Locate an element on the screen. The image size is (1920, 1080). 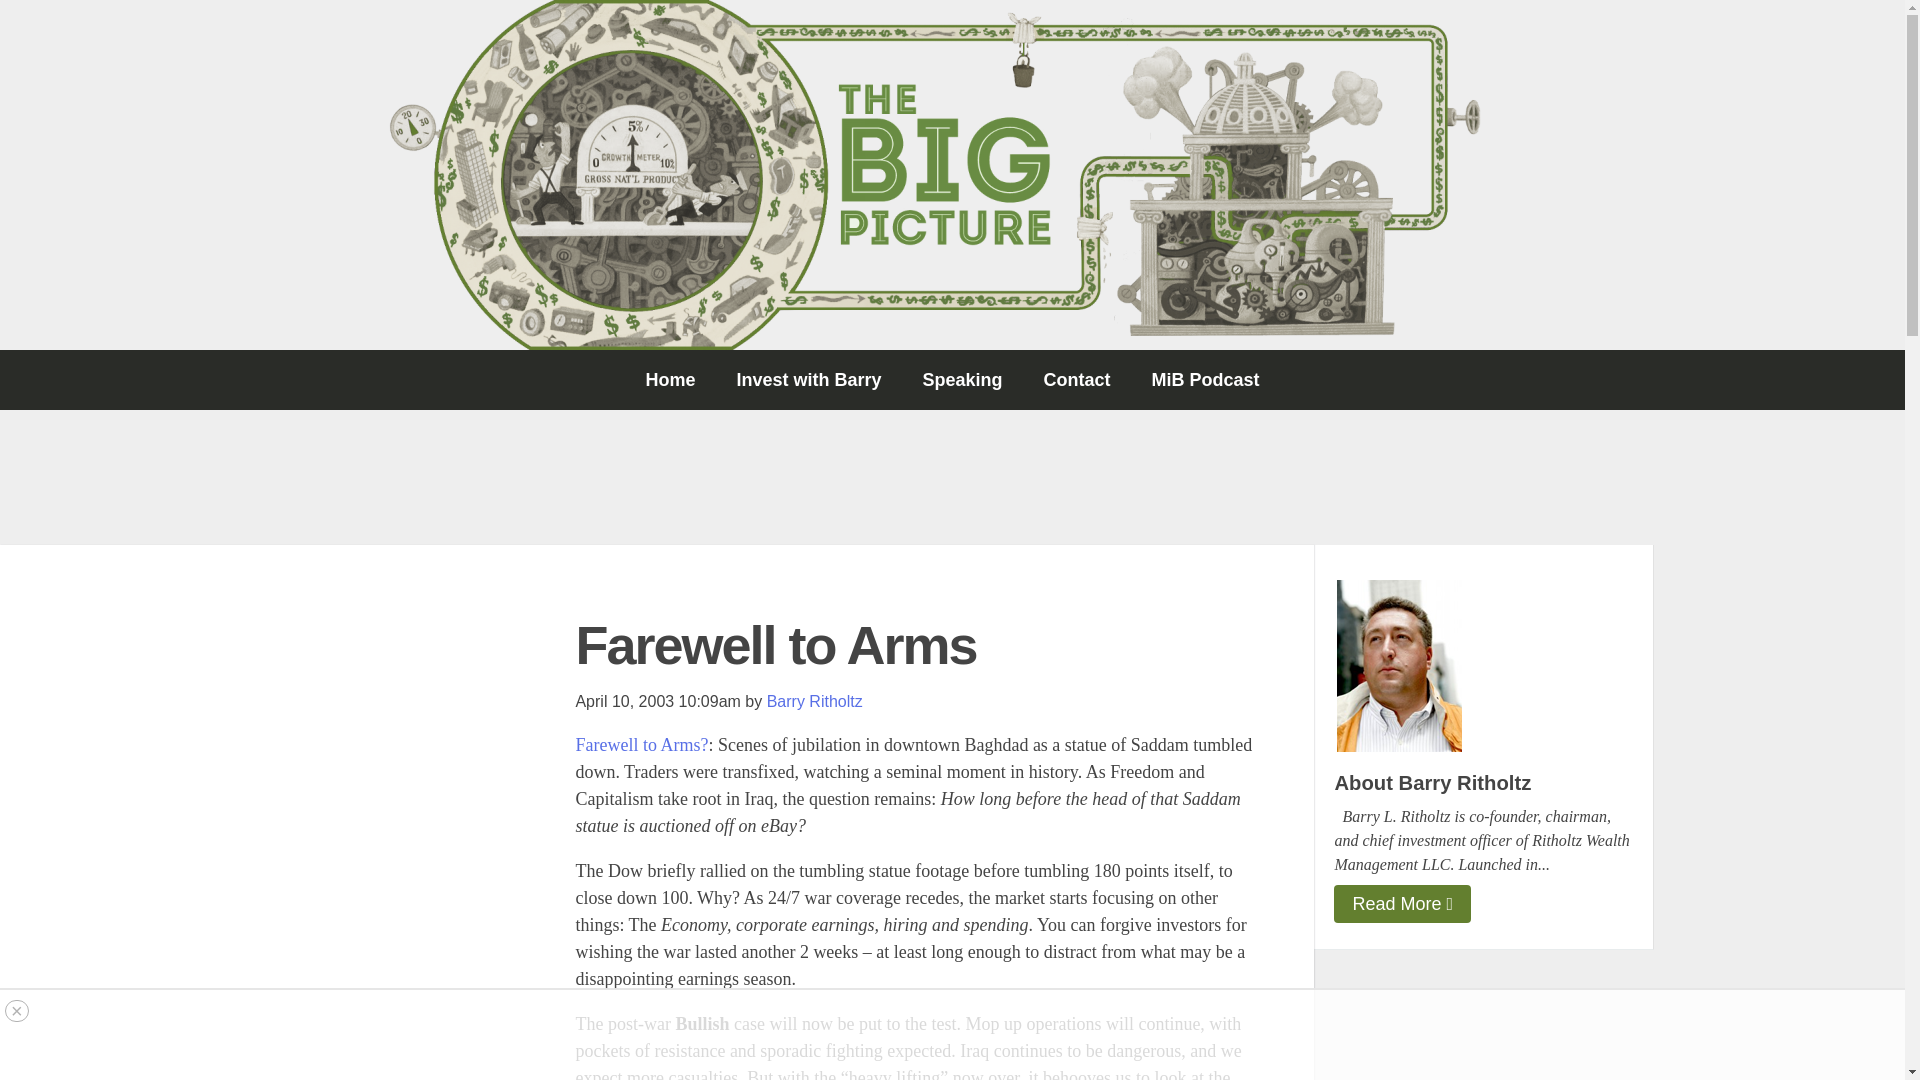
Invest with Barry is located at coordinates (808, 380).